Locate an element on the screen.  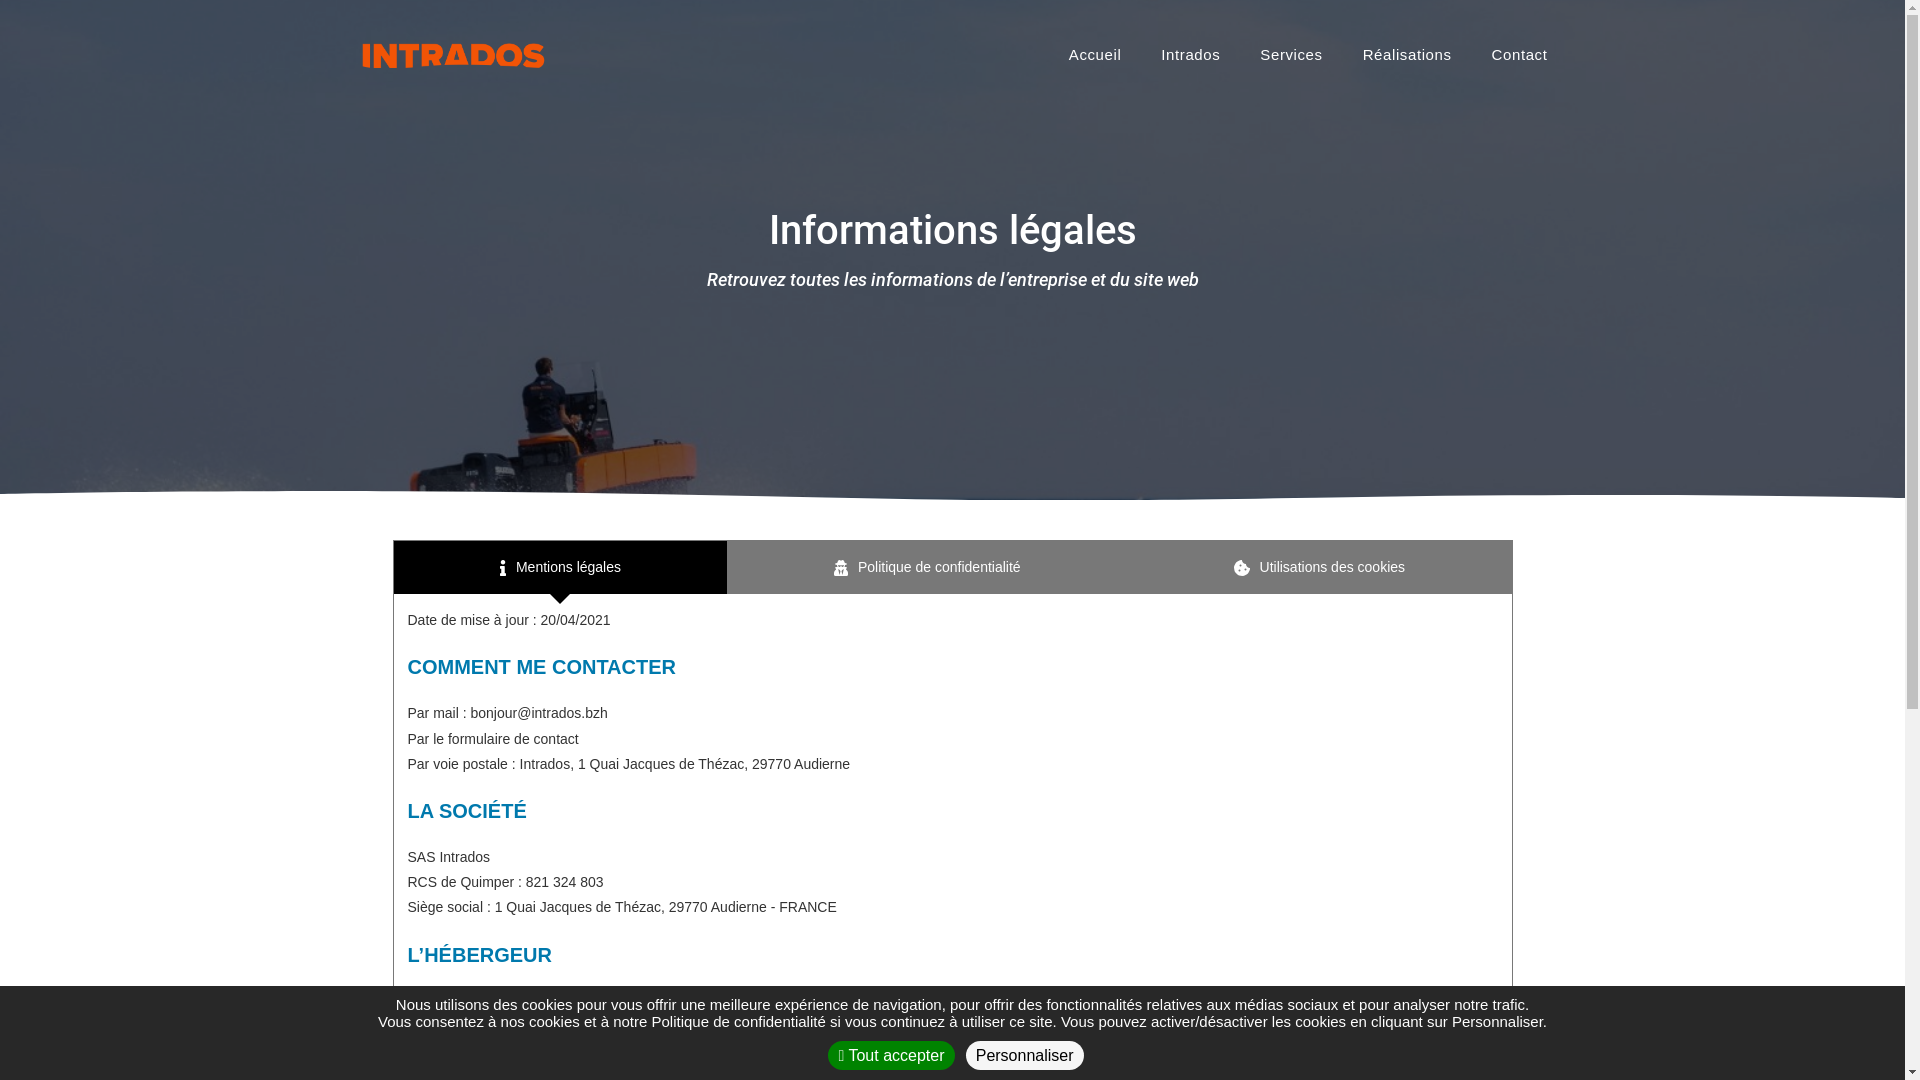
Contact is located at coordinates (1520, 55).